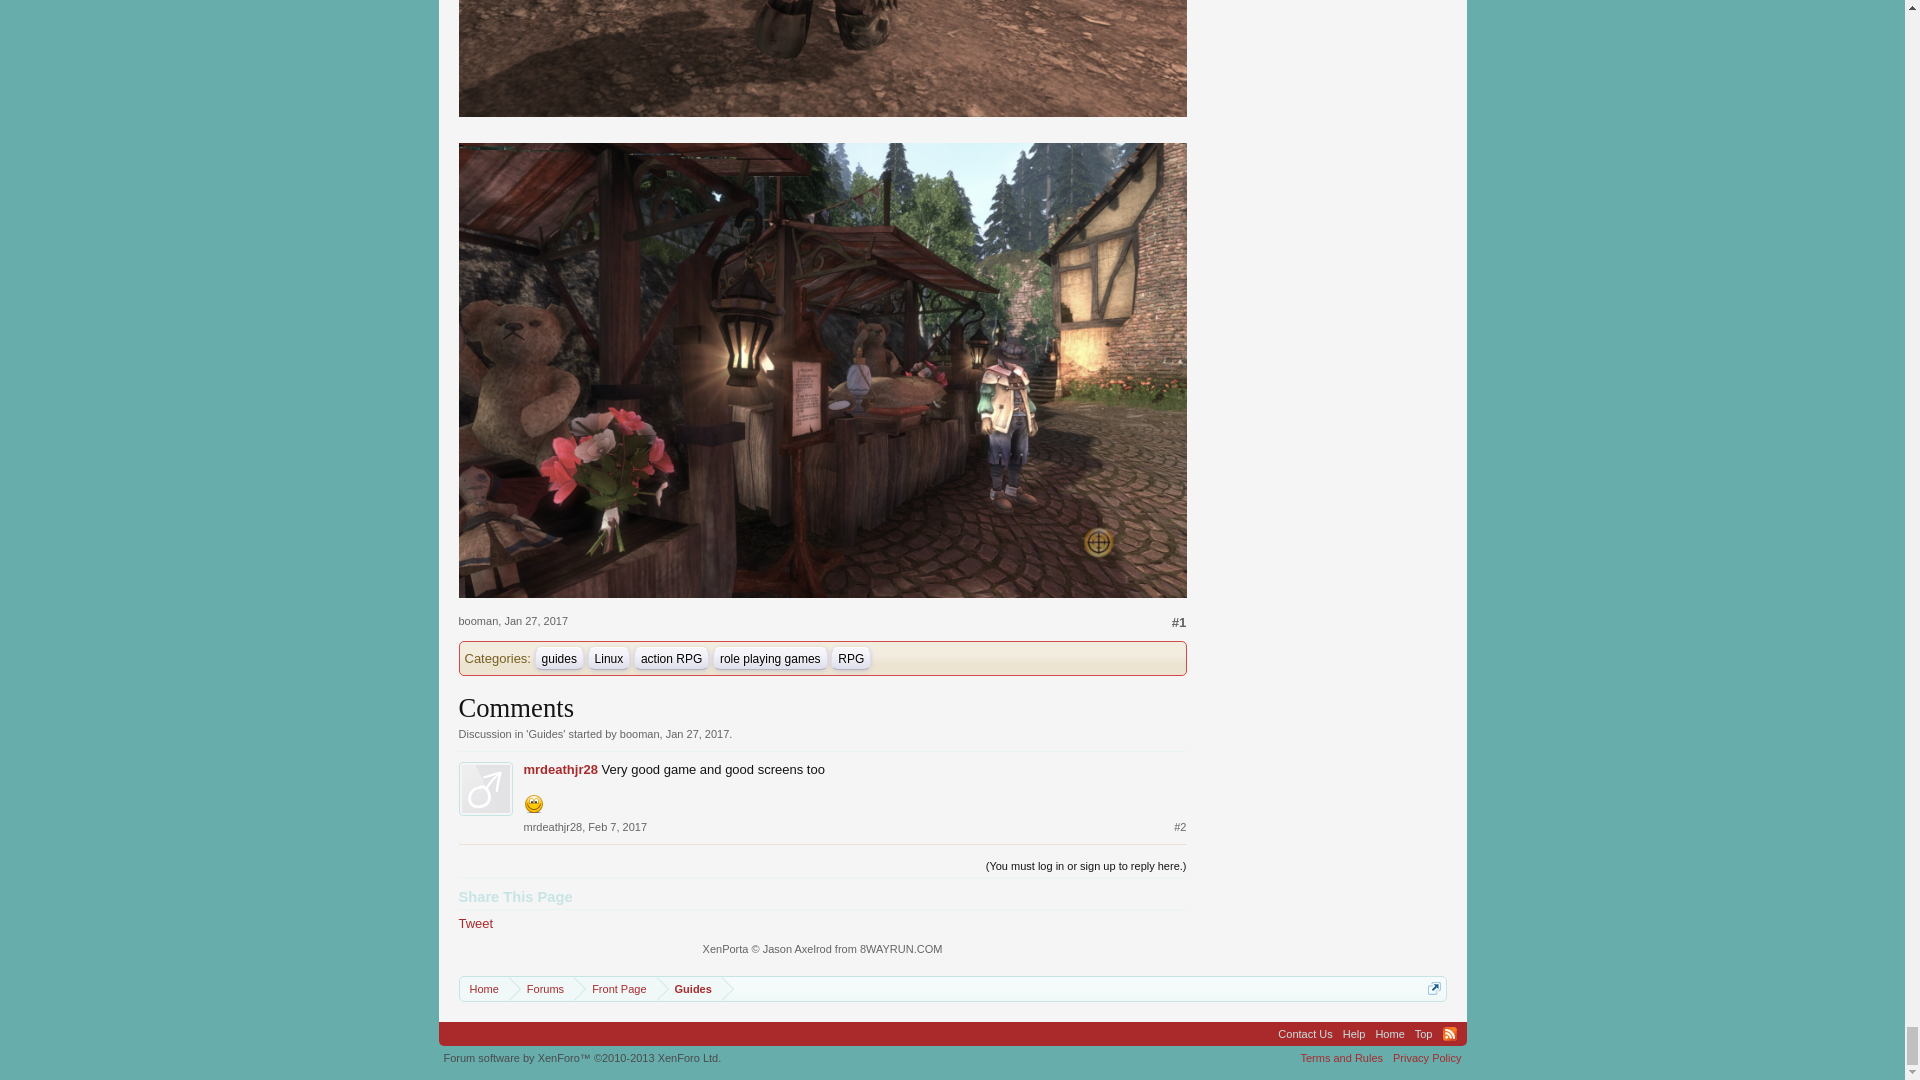 The height and width of the screenshot is (1080, 1920). Describe the element at coordinates (698, 733) in the screenshot. I see `Jan 27, 2017 at 12:37 PM` at that location.